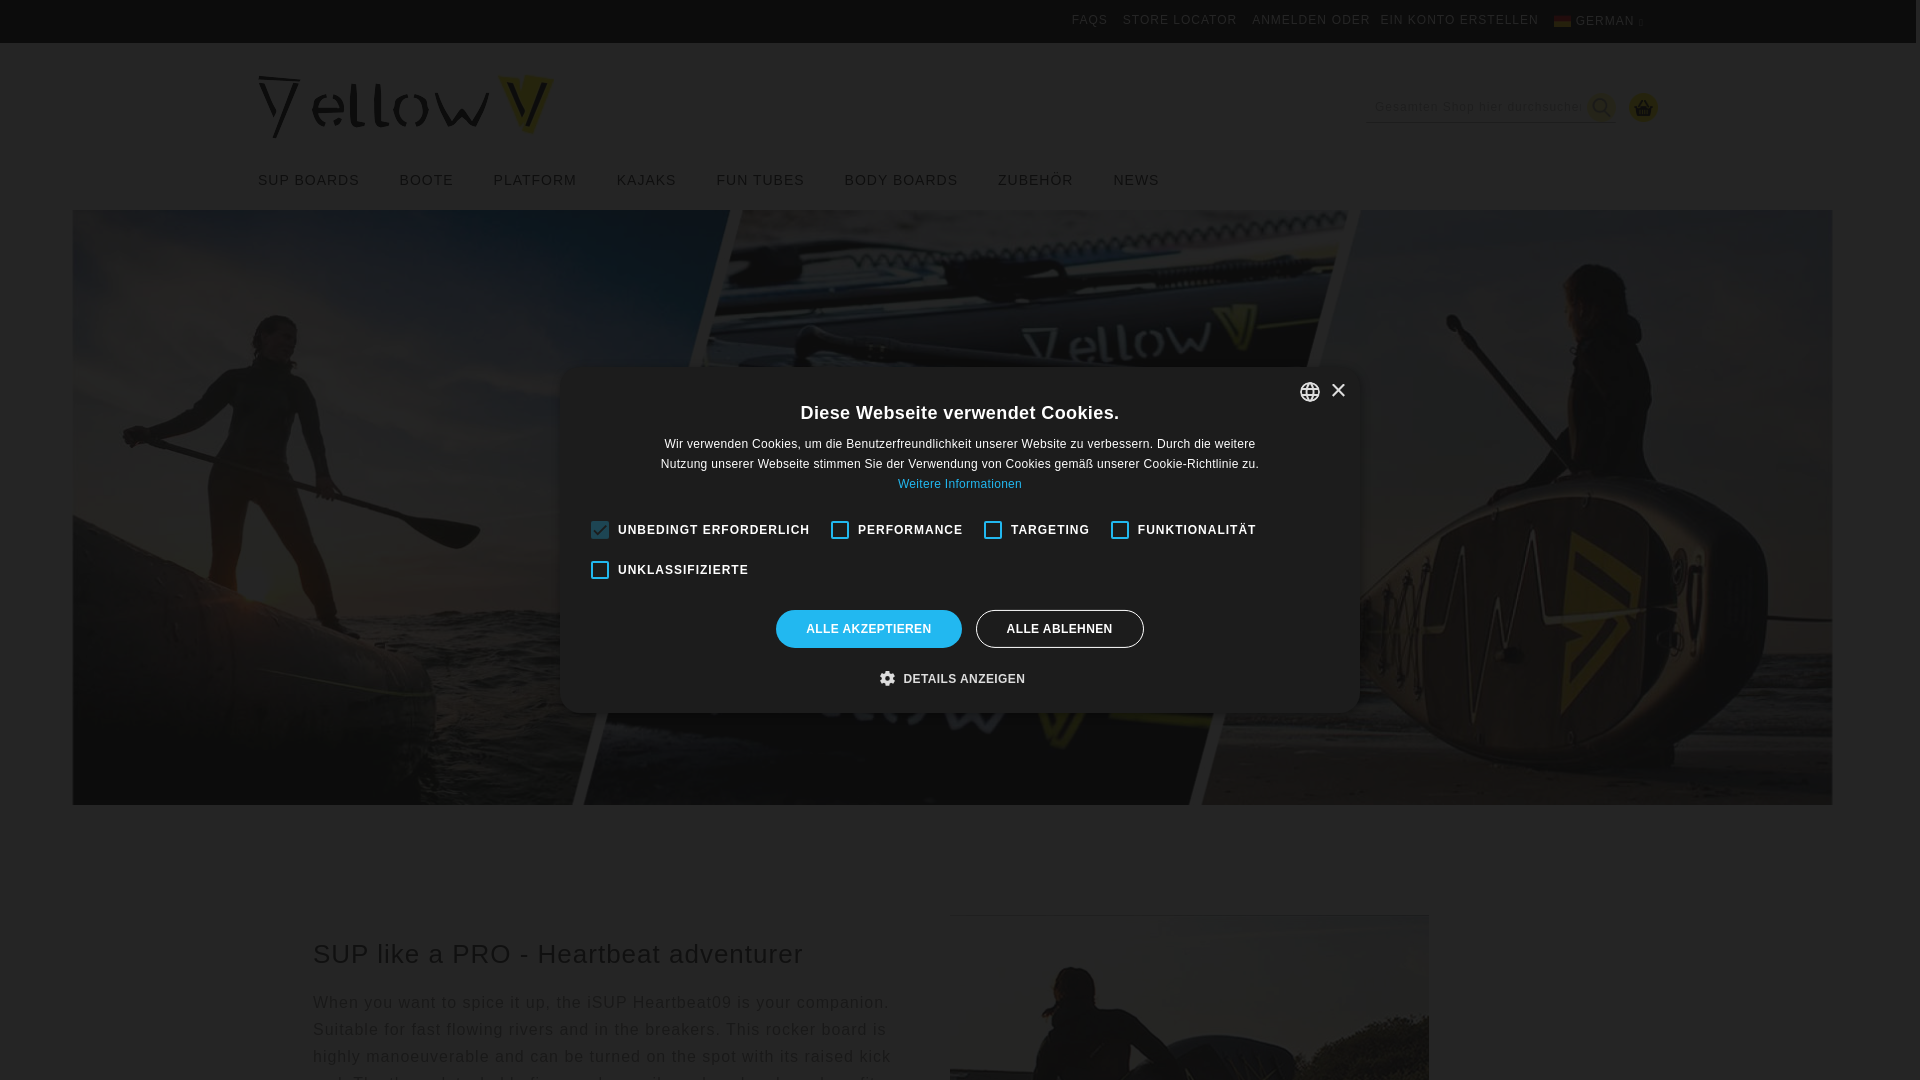  I want to click on STORE LOCATOR, so click(1180, 20).